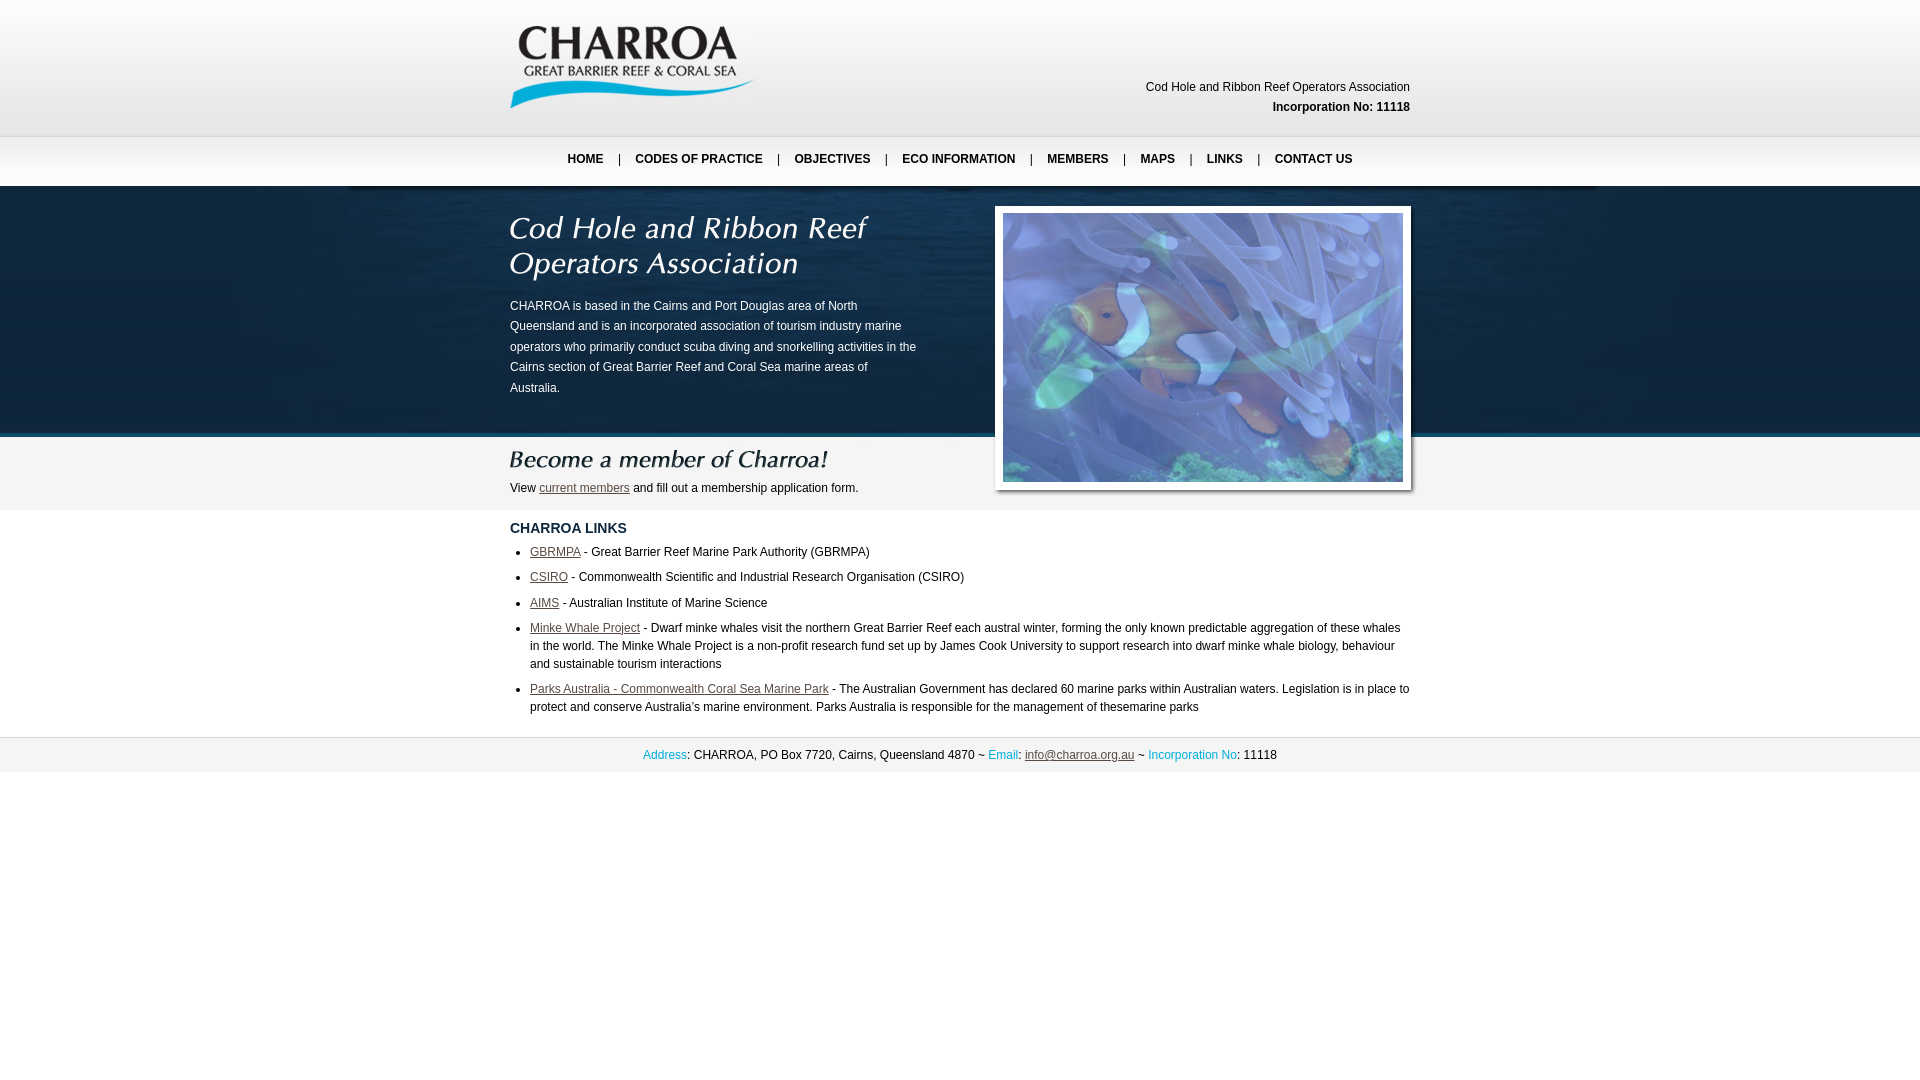  Describe the element at coordinates (1078, 159) in the screenshot. I see `MEMBERS` at that location.